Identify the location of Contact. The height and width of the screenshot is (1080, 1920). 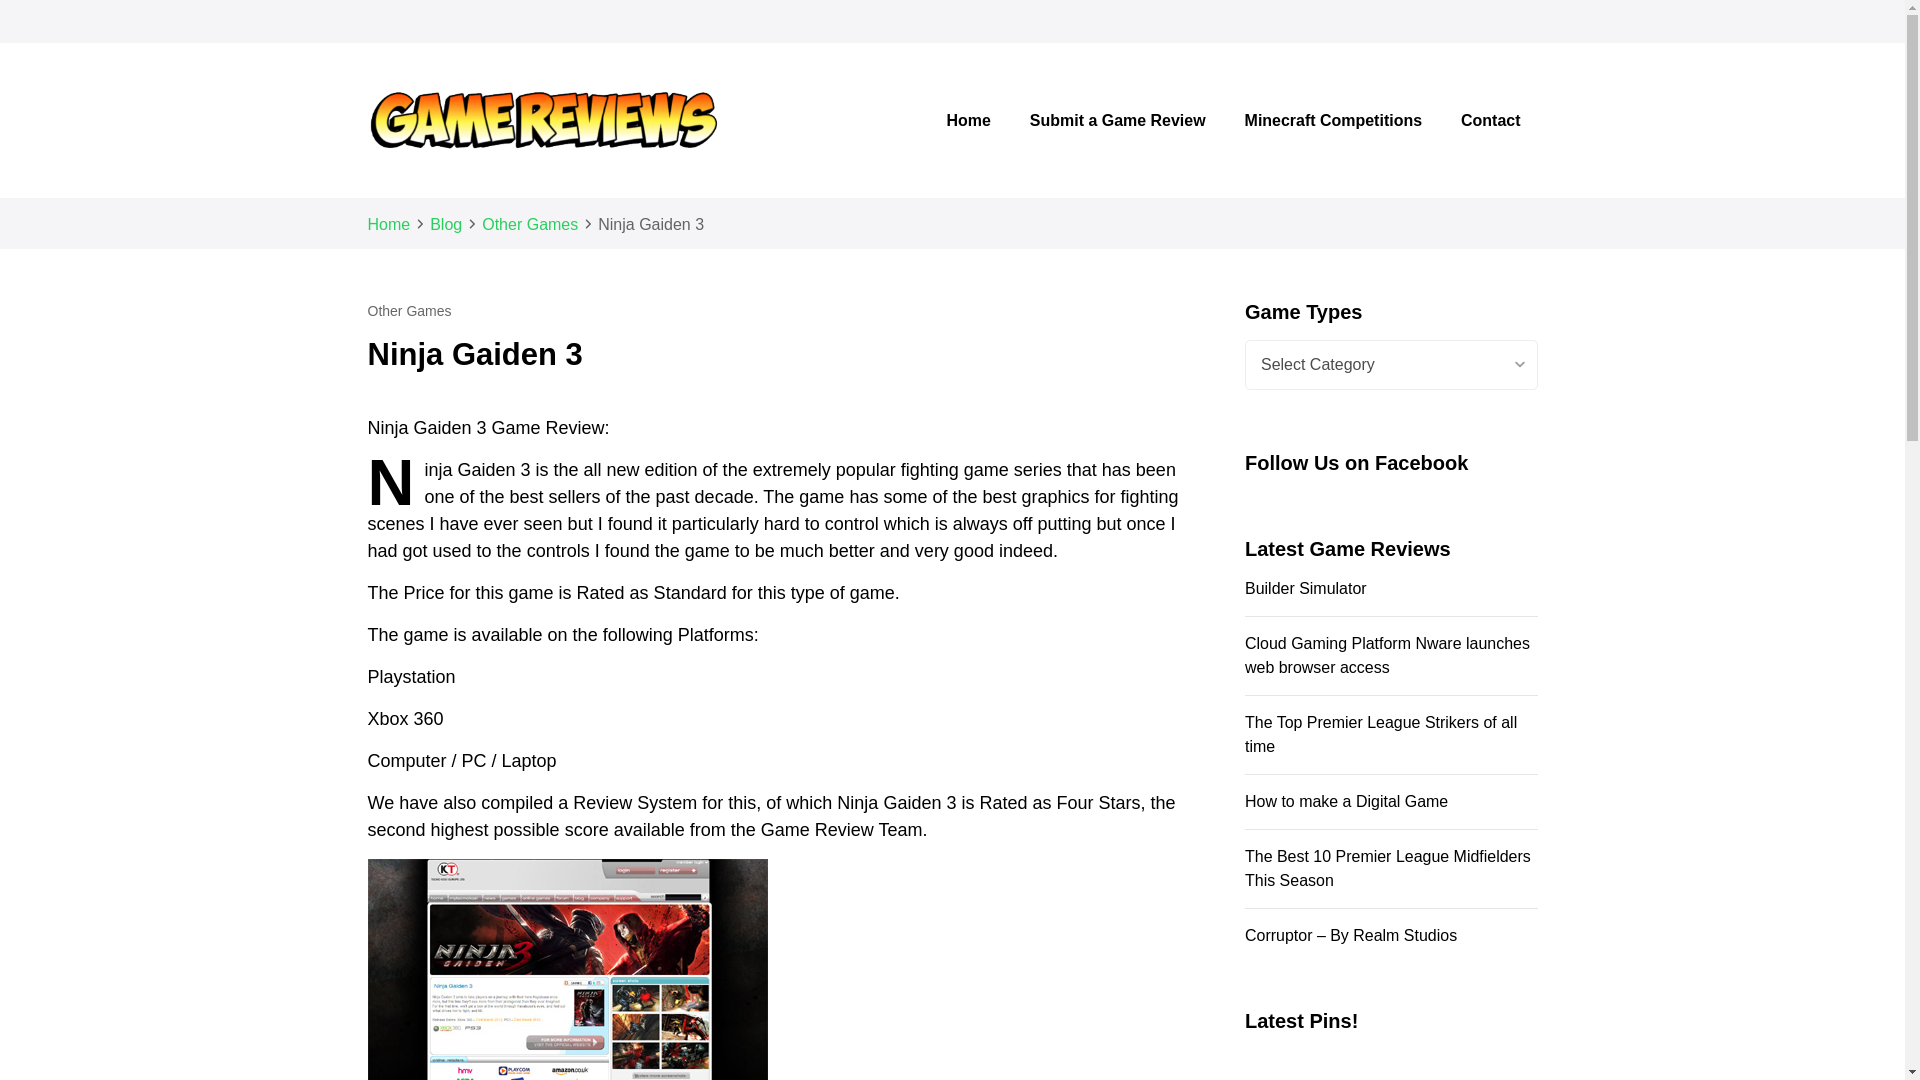
(1490, 120).